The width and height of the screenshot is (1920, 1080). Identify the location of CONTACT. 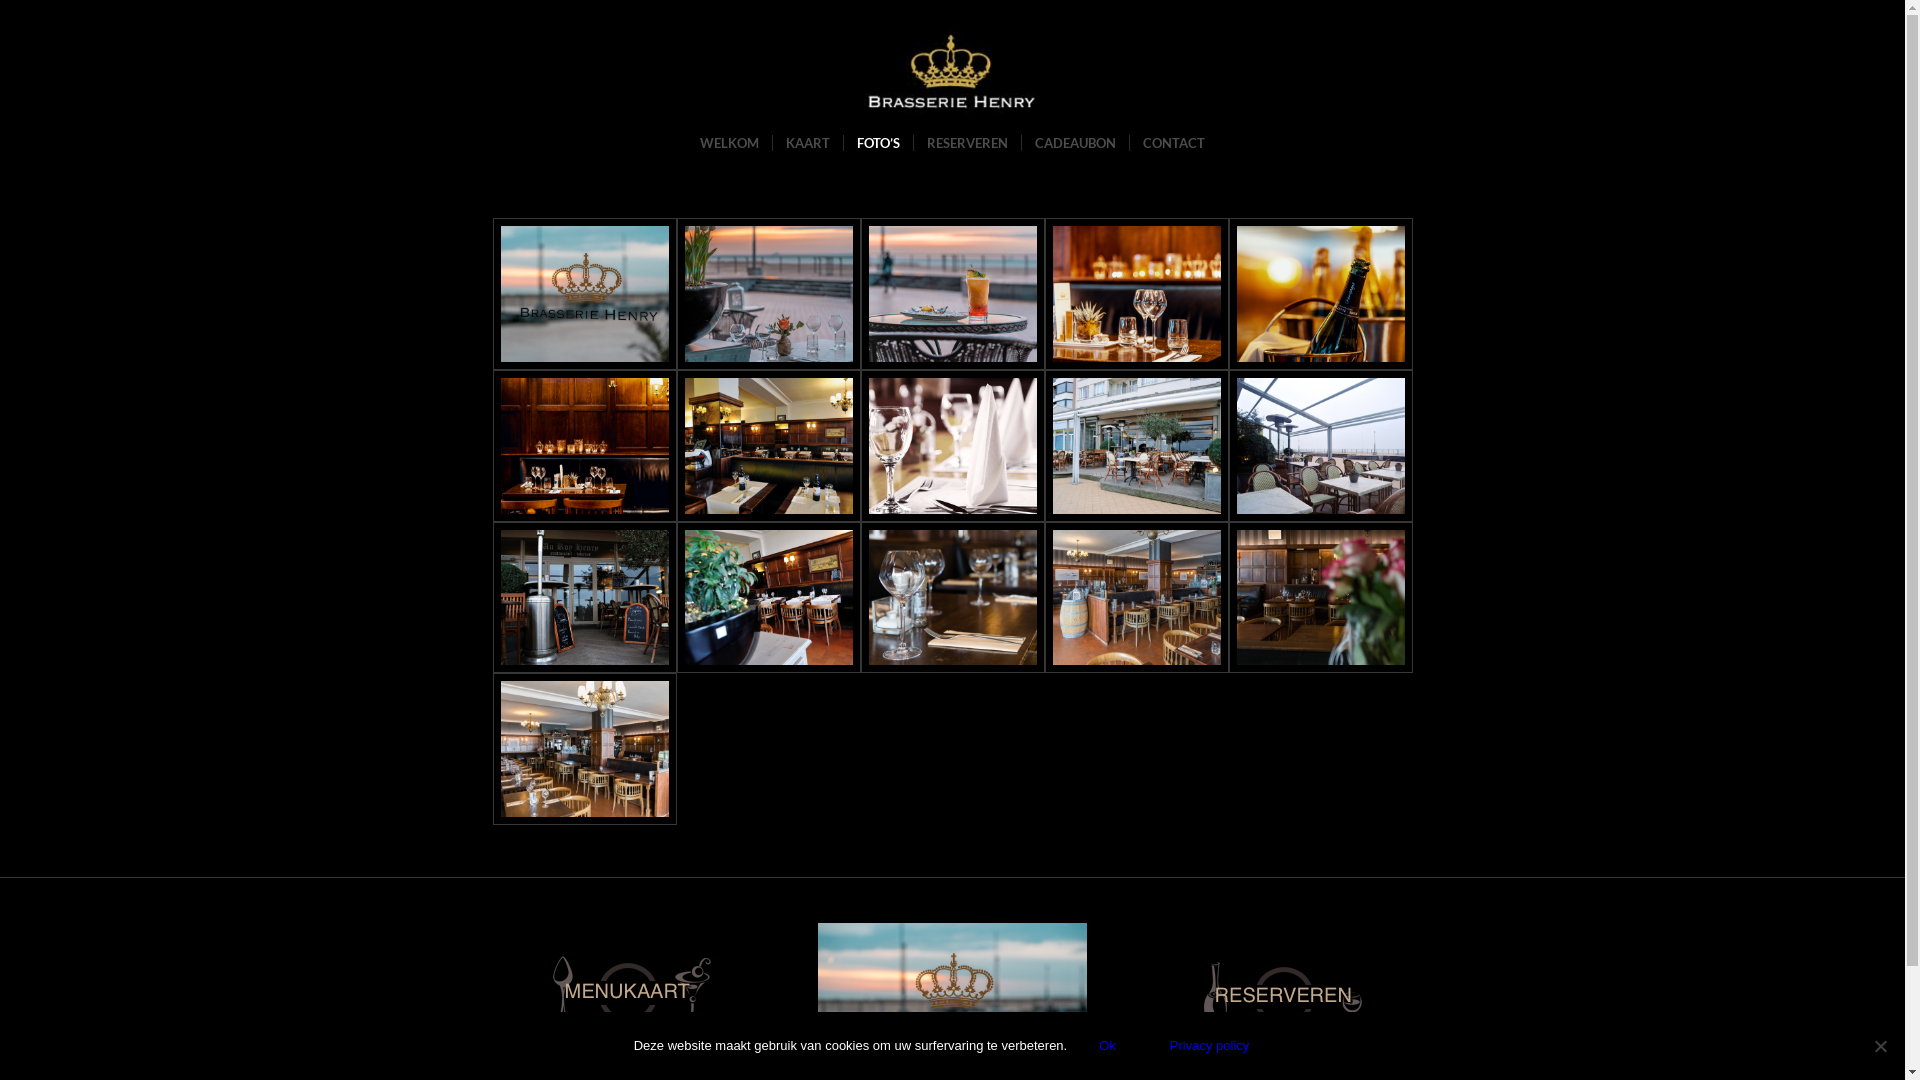
(1174, 143).